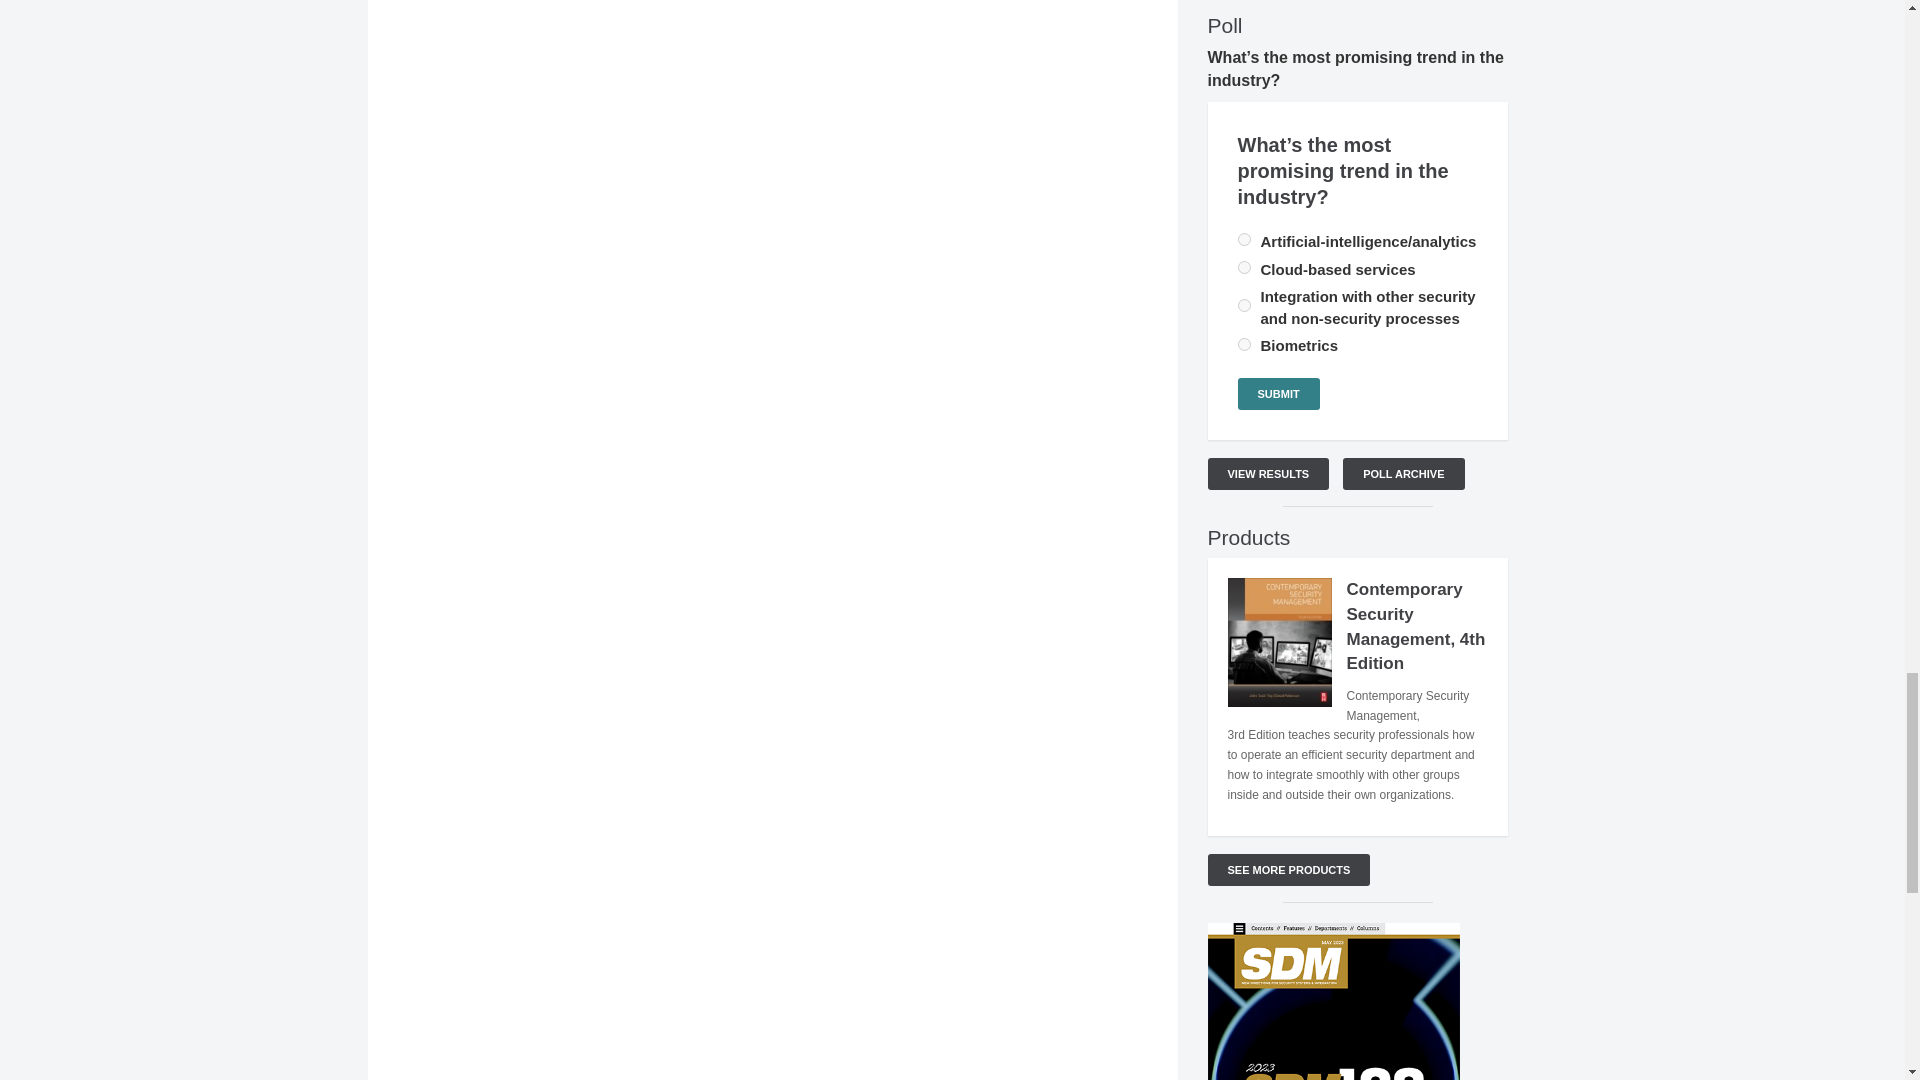  Describe the element at coordinates (1244, 240) in the screenshot. I see `489` at that location.